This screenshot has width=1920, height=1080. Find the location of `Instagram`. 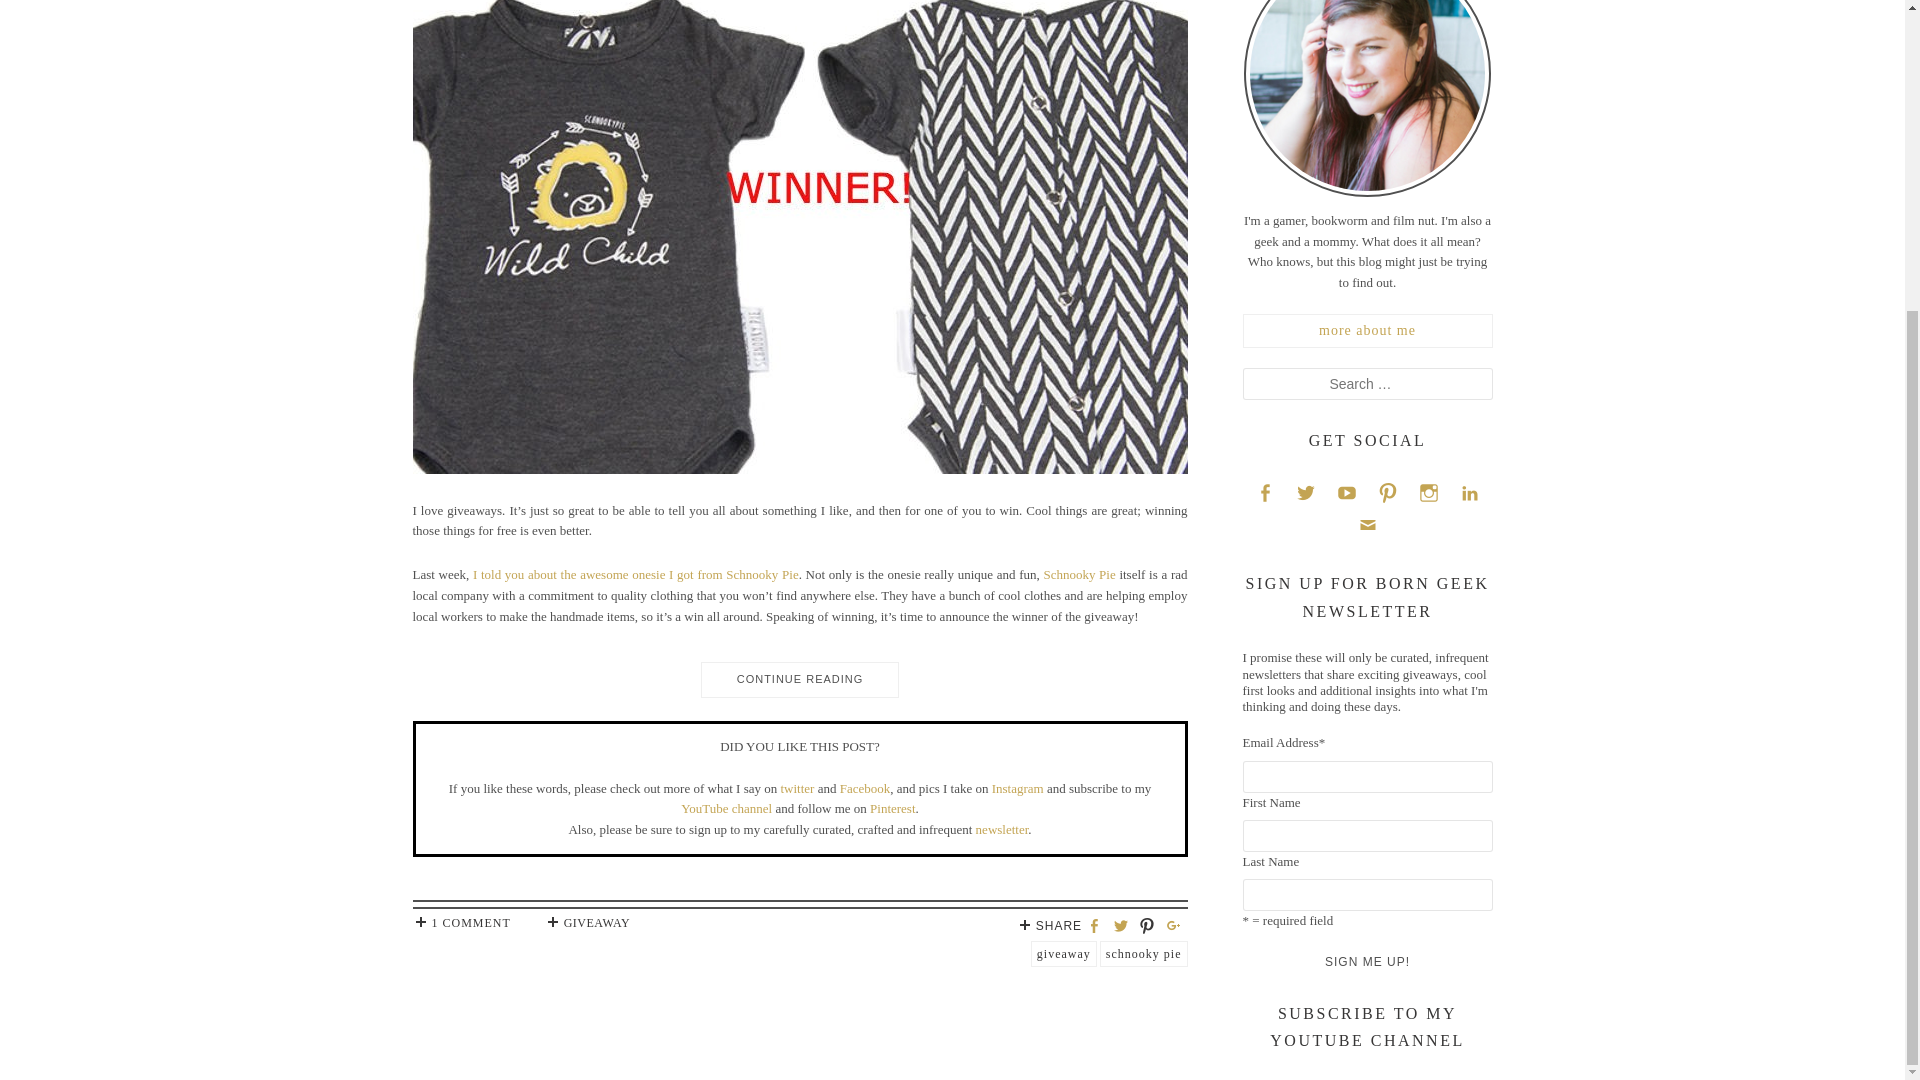

Instagram is located at coordinates (1018, 788).